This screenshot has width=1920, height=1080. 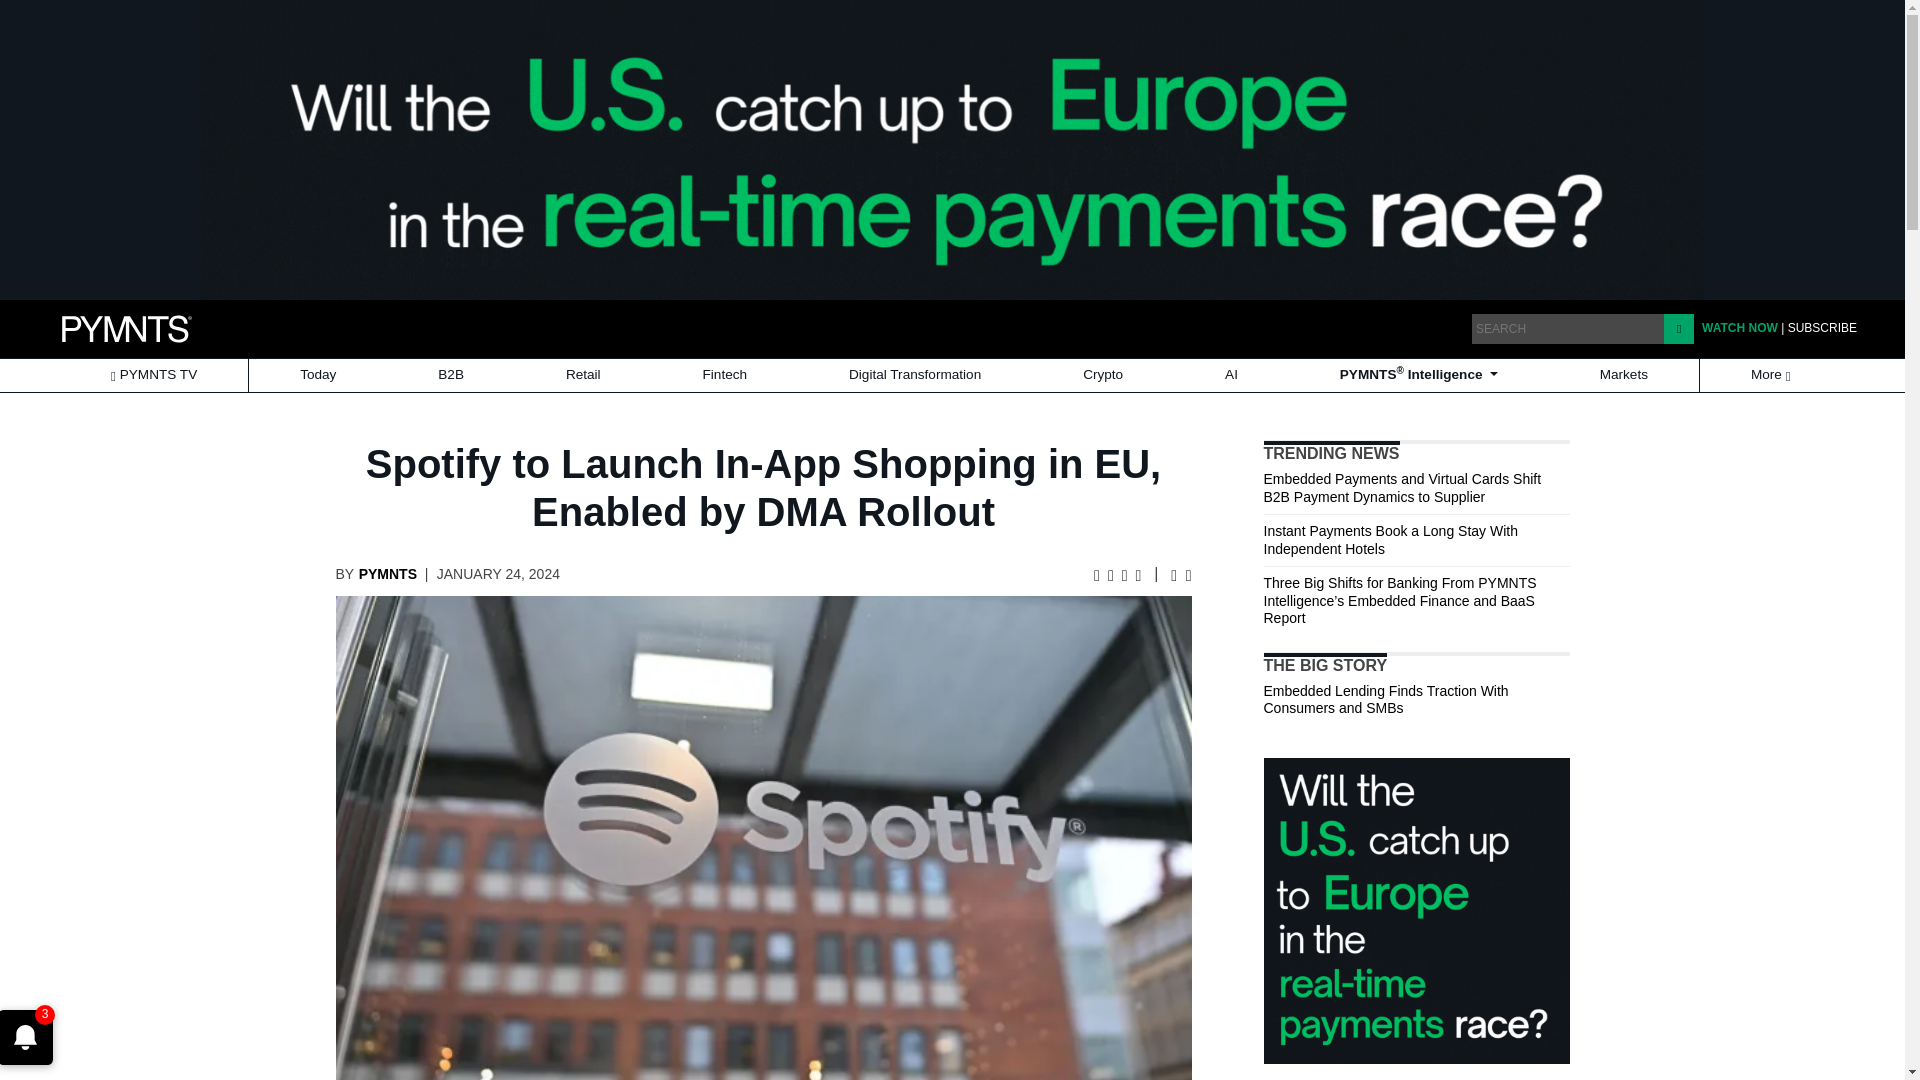 What do you see at coordinates (1230, 375) in the screenshot?
I see `AI` at bounding box center [1230, 375].